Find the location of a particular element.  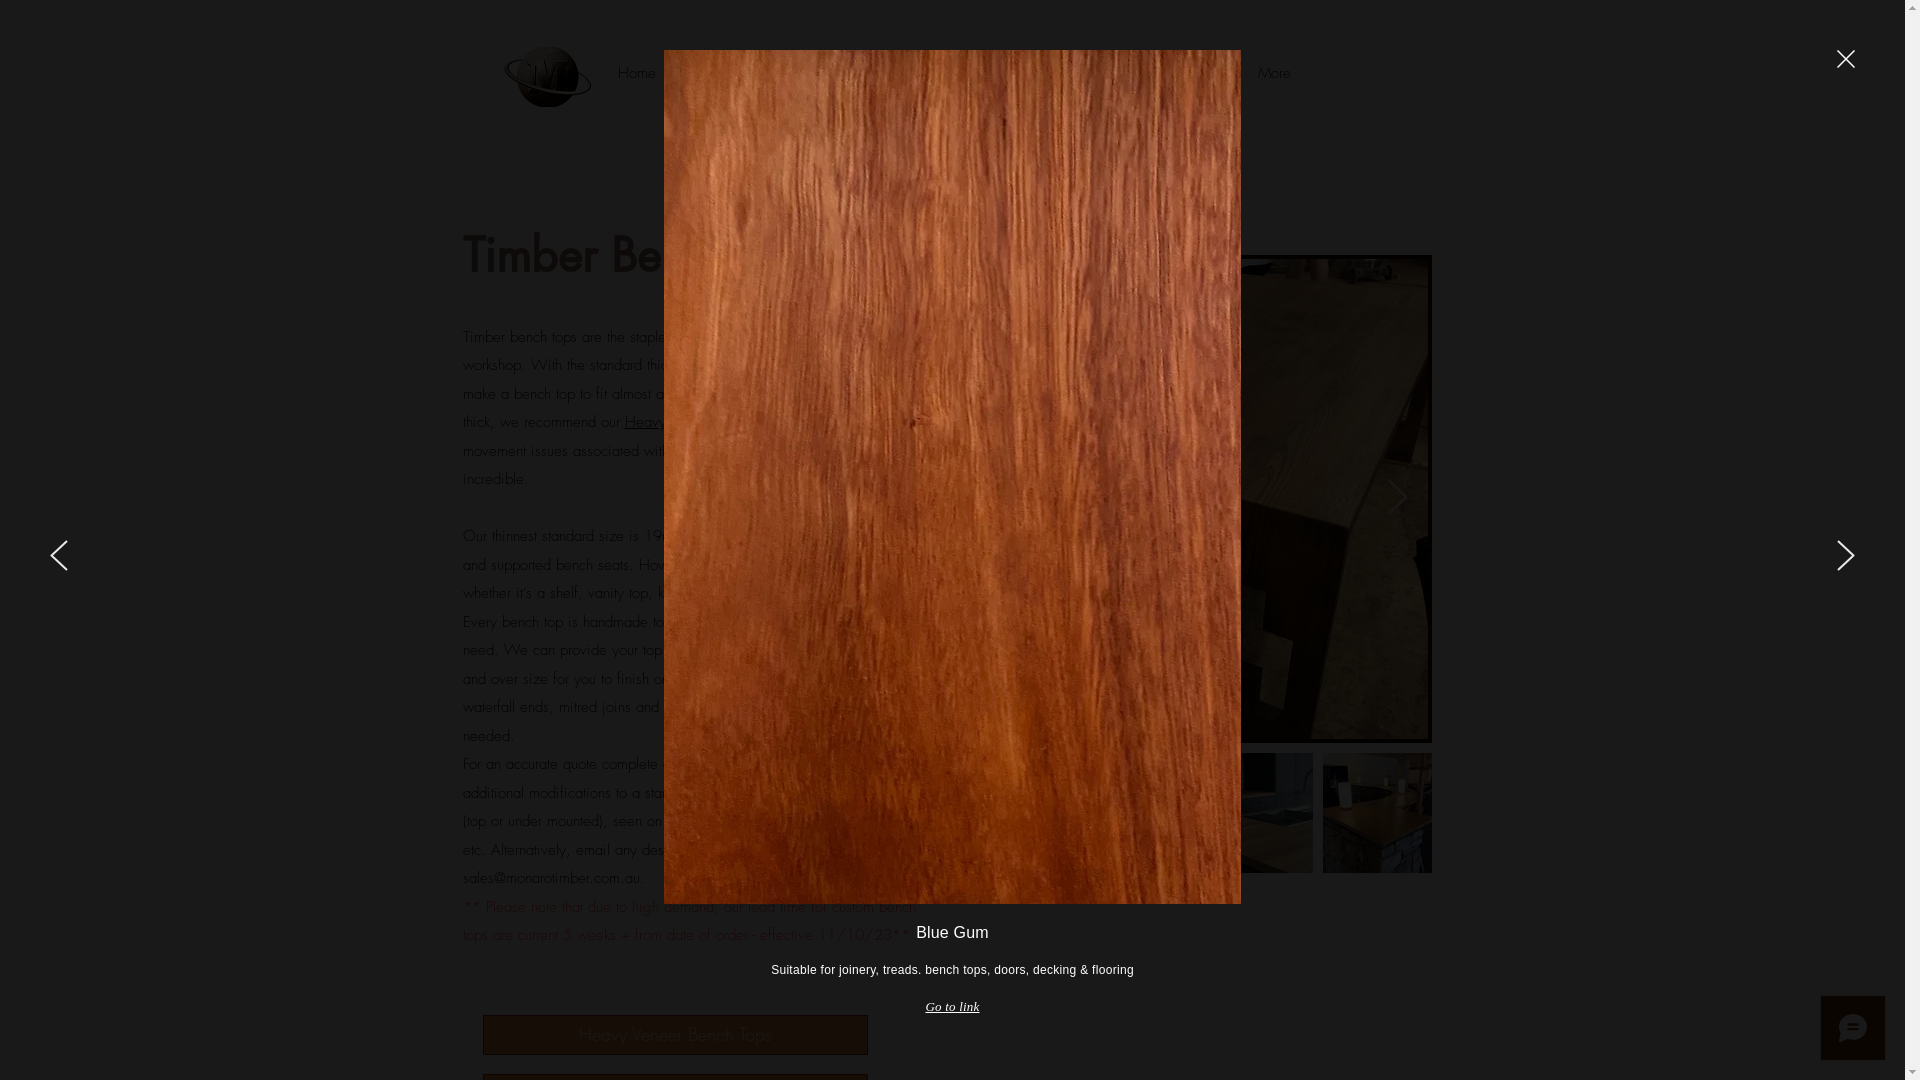

Timber Species is located at coordinates (918, 73).